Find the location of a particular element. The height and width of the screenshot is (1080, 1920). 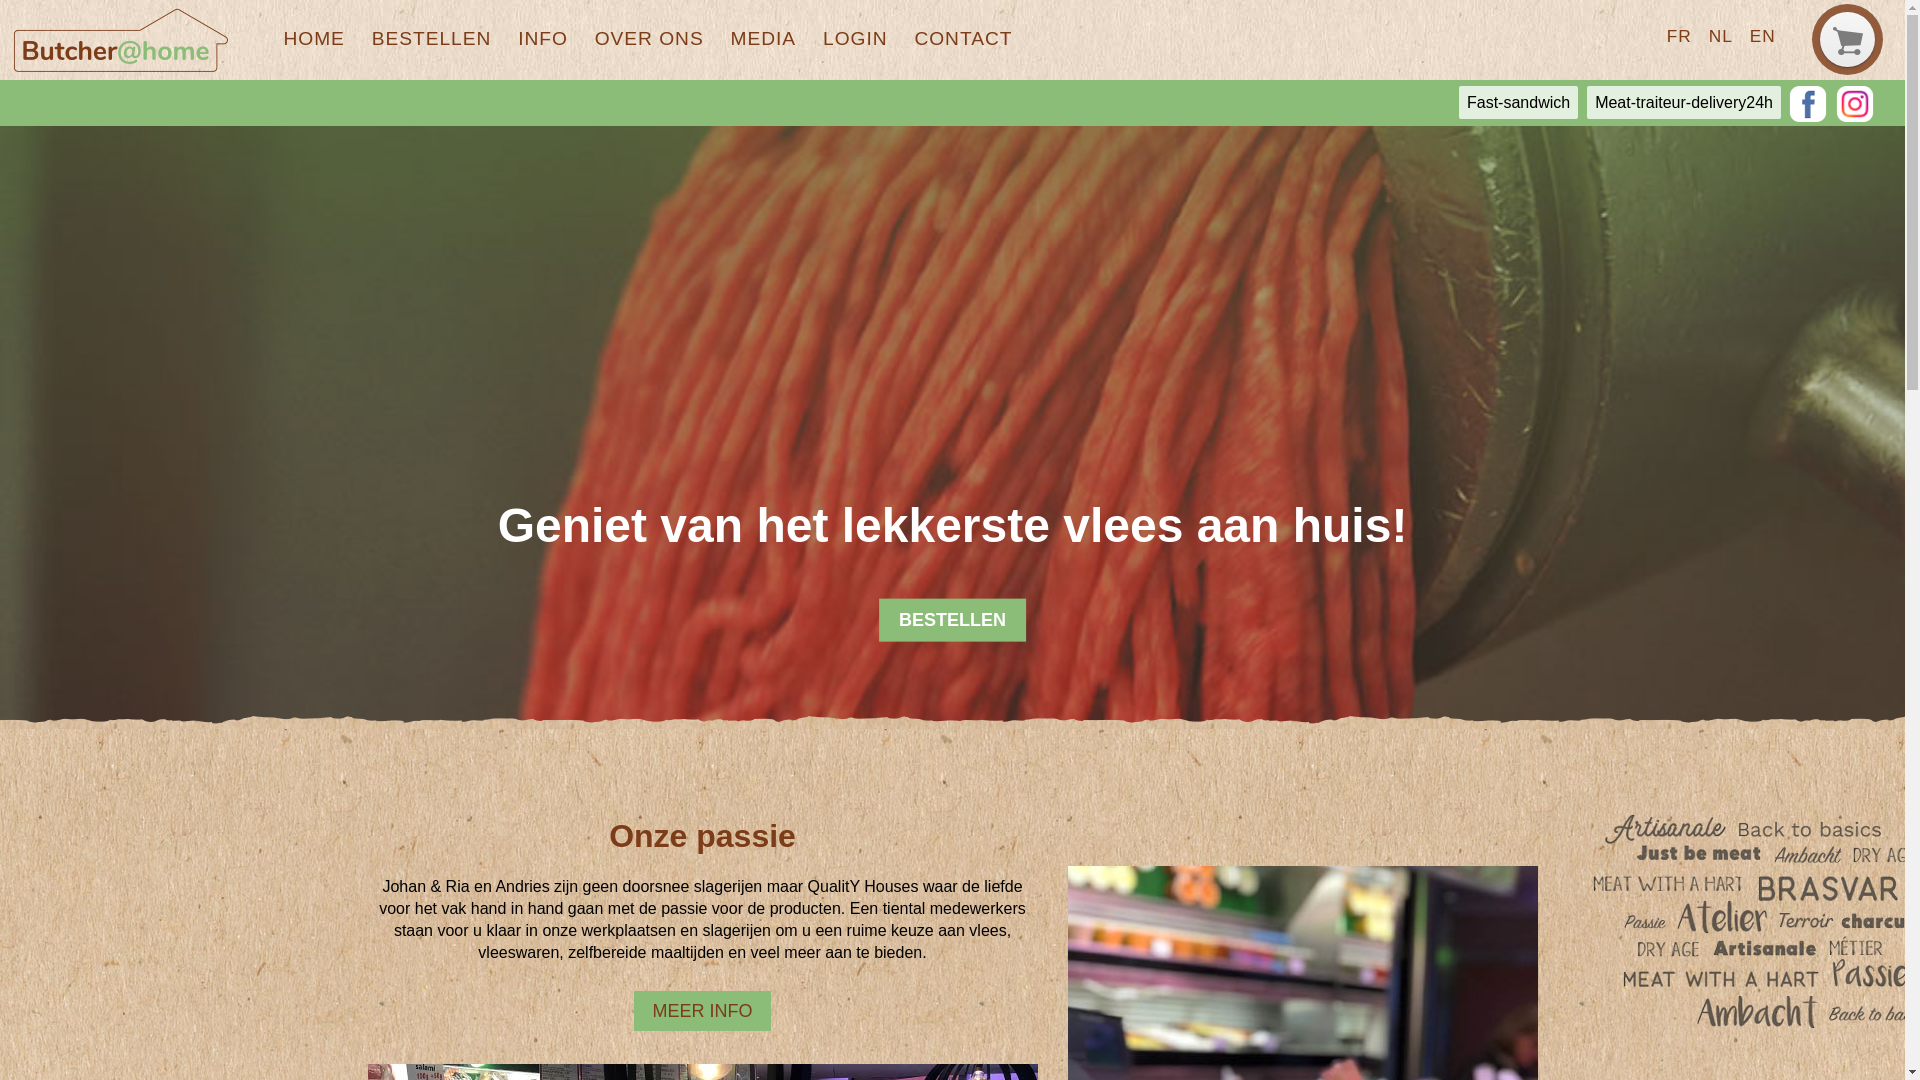

Meat-traiteur-delivery24h is located at coordinates (1683, 102).